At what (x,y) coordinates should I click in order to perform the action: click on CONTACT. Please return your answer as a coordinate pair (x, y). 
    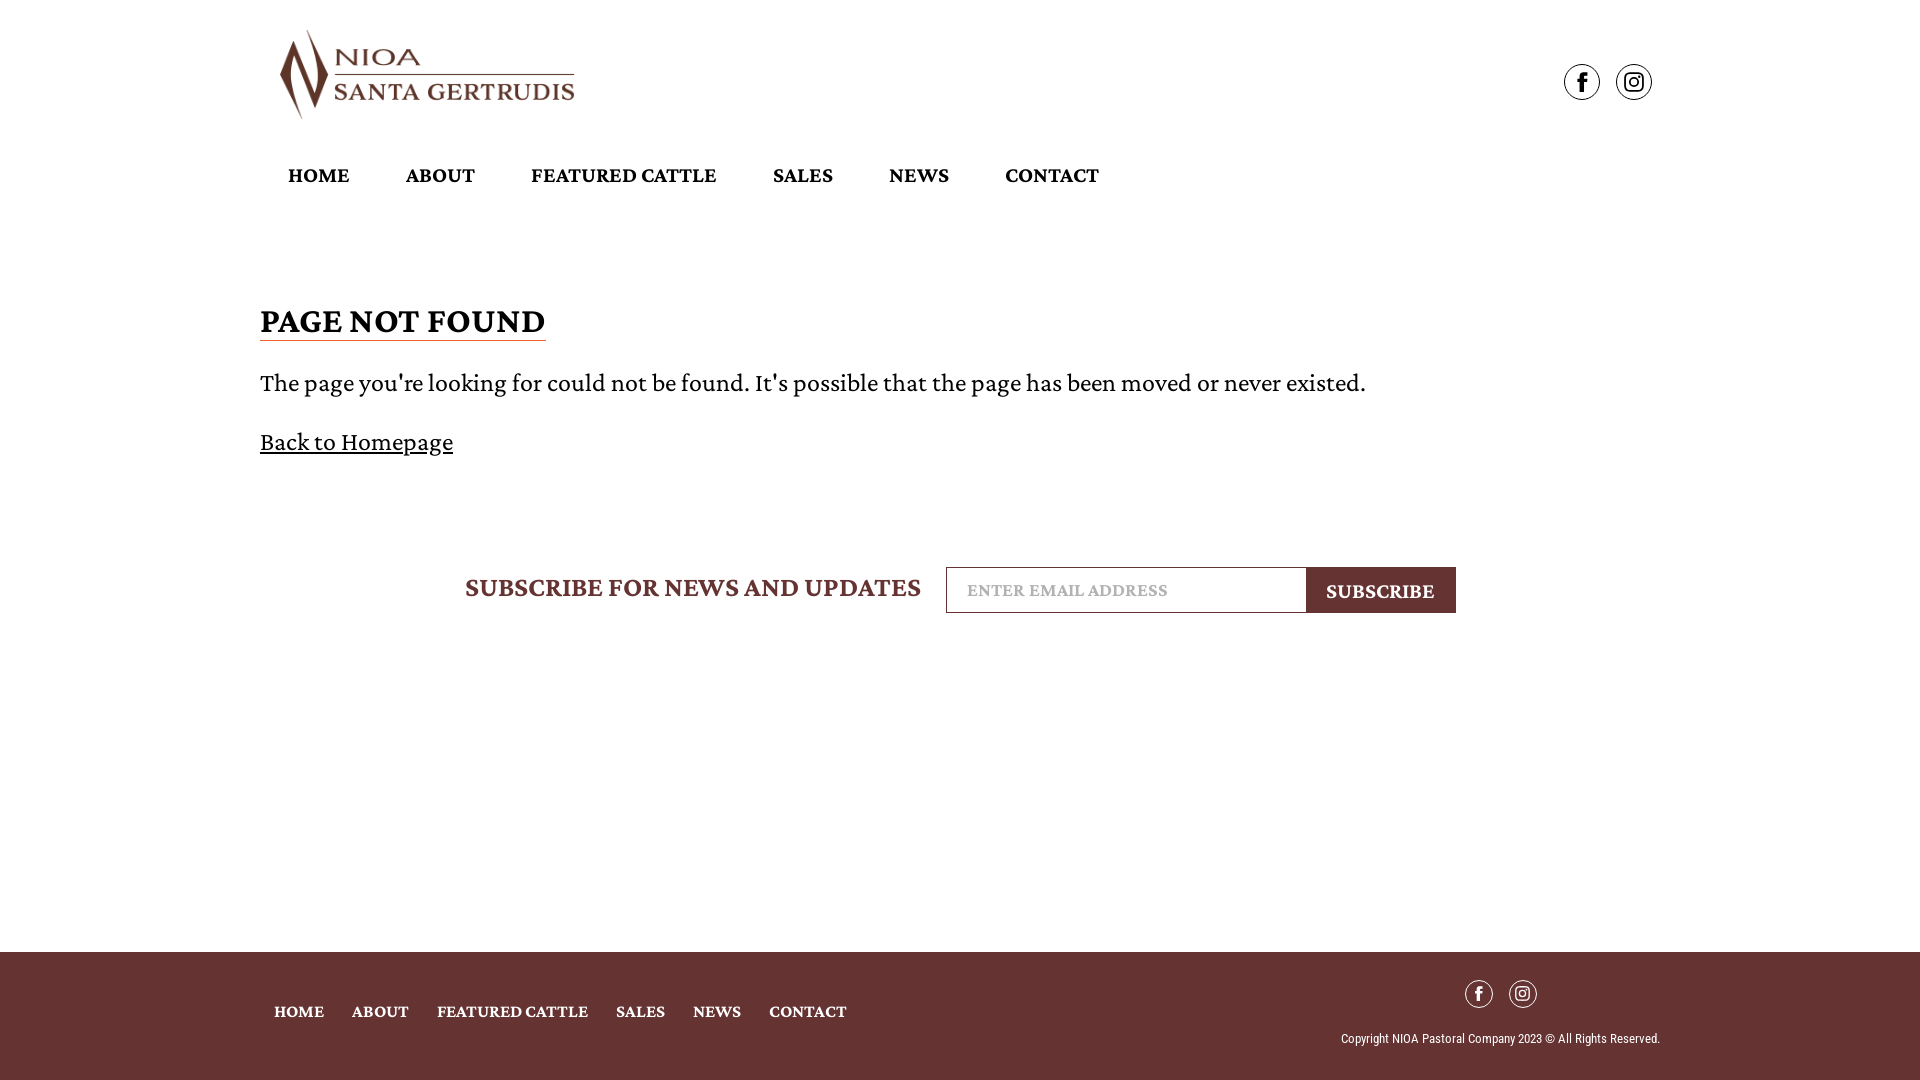
    Looking at the image, I should click on (808, 1011).